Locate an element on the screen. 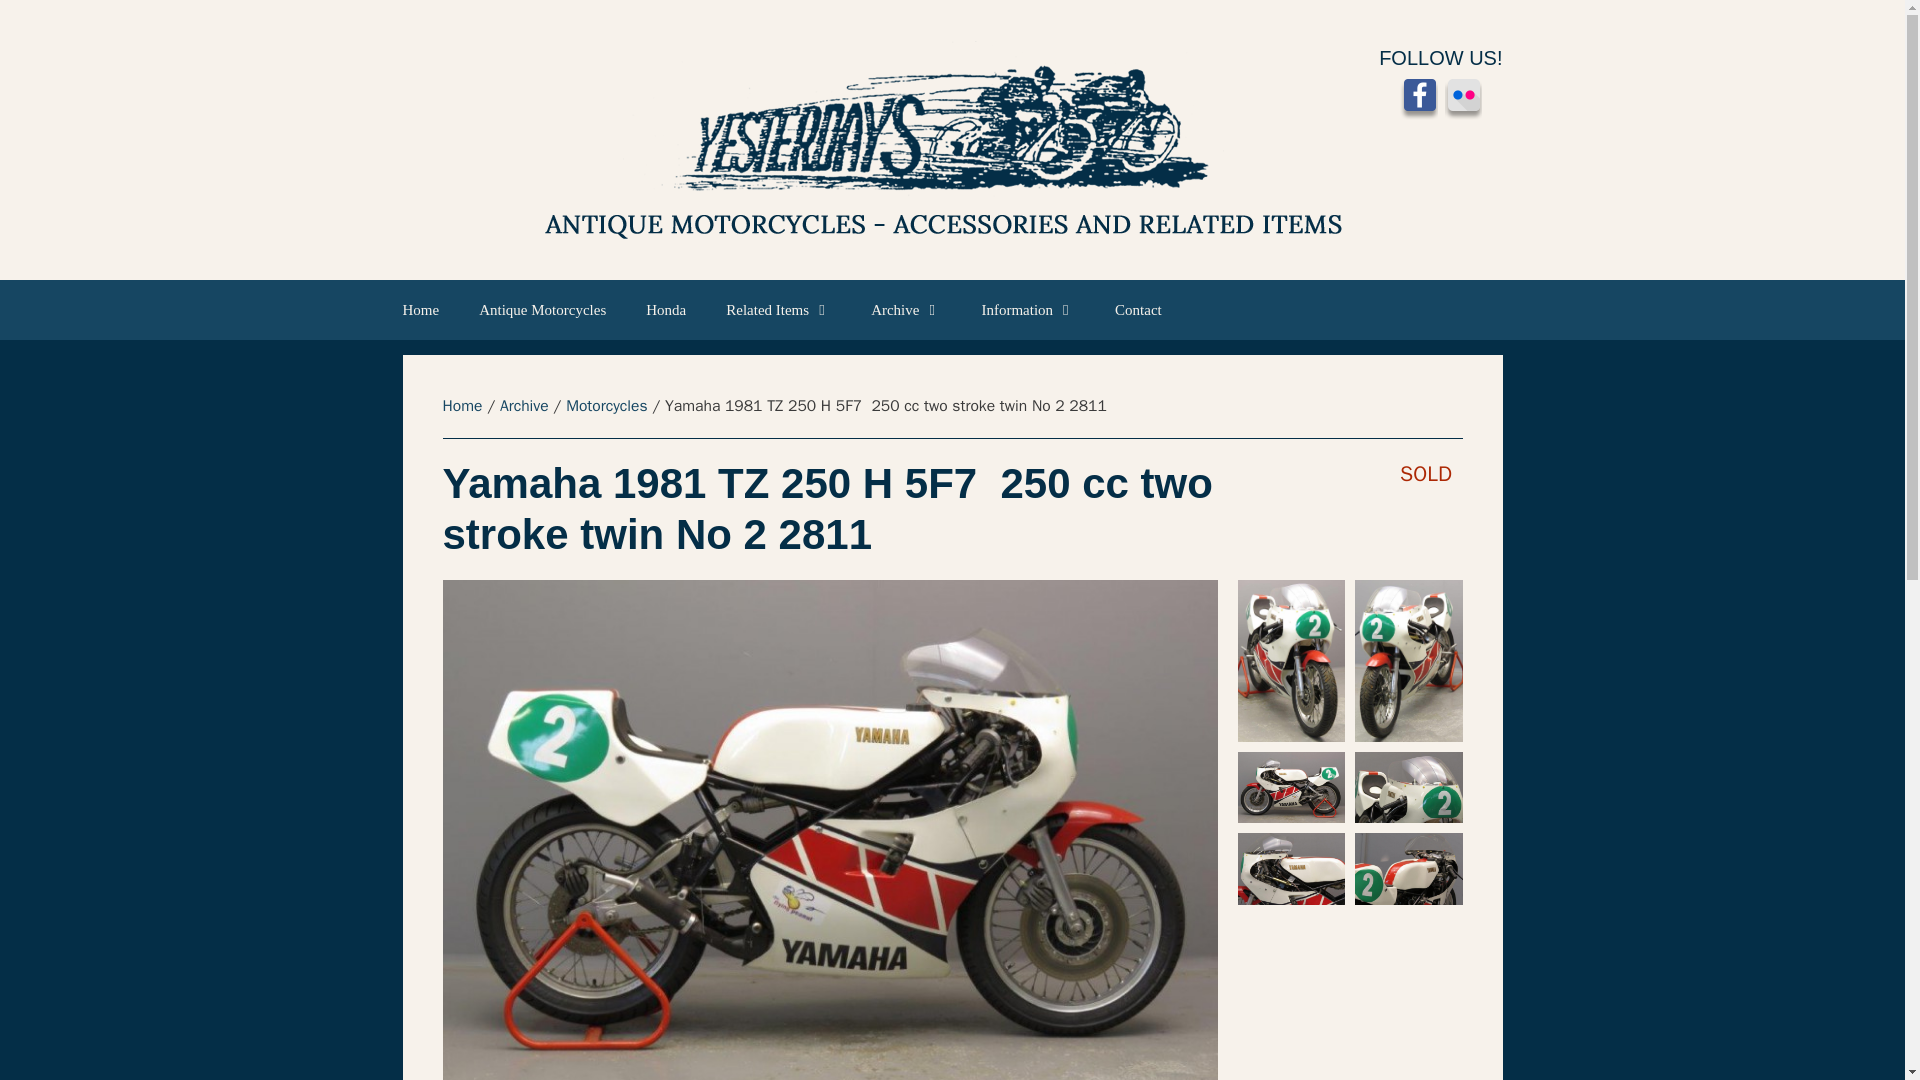  Archive is located at coordinates (524, 406).